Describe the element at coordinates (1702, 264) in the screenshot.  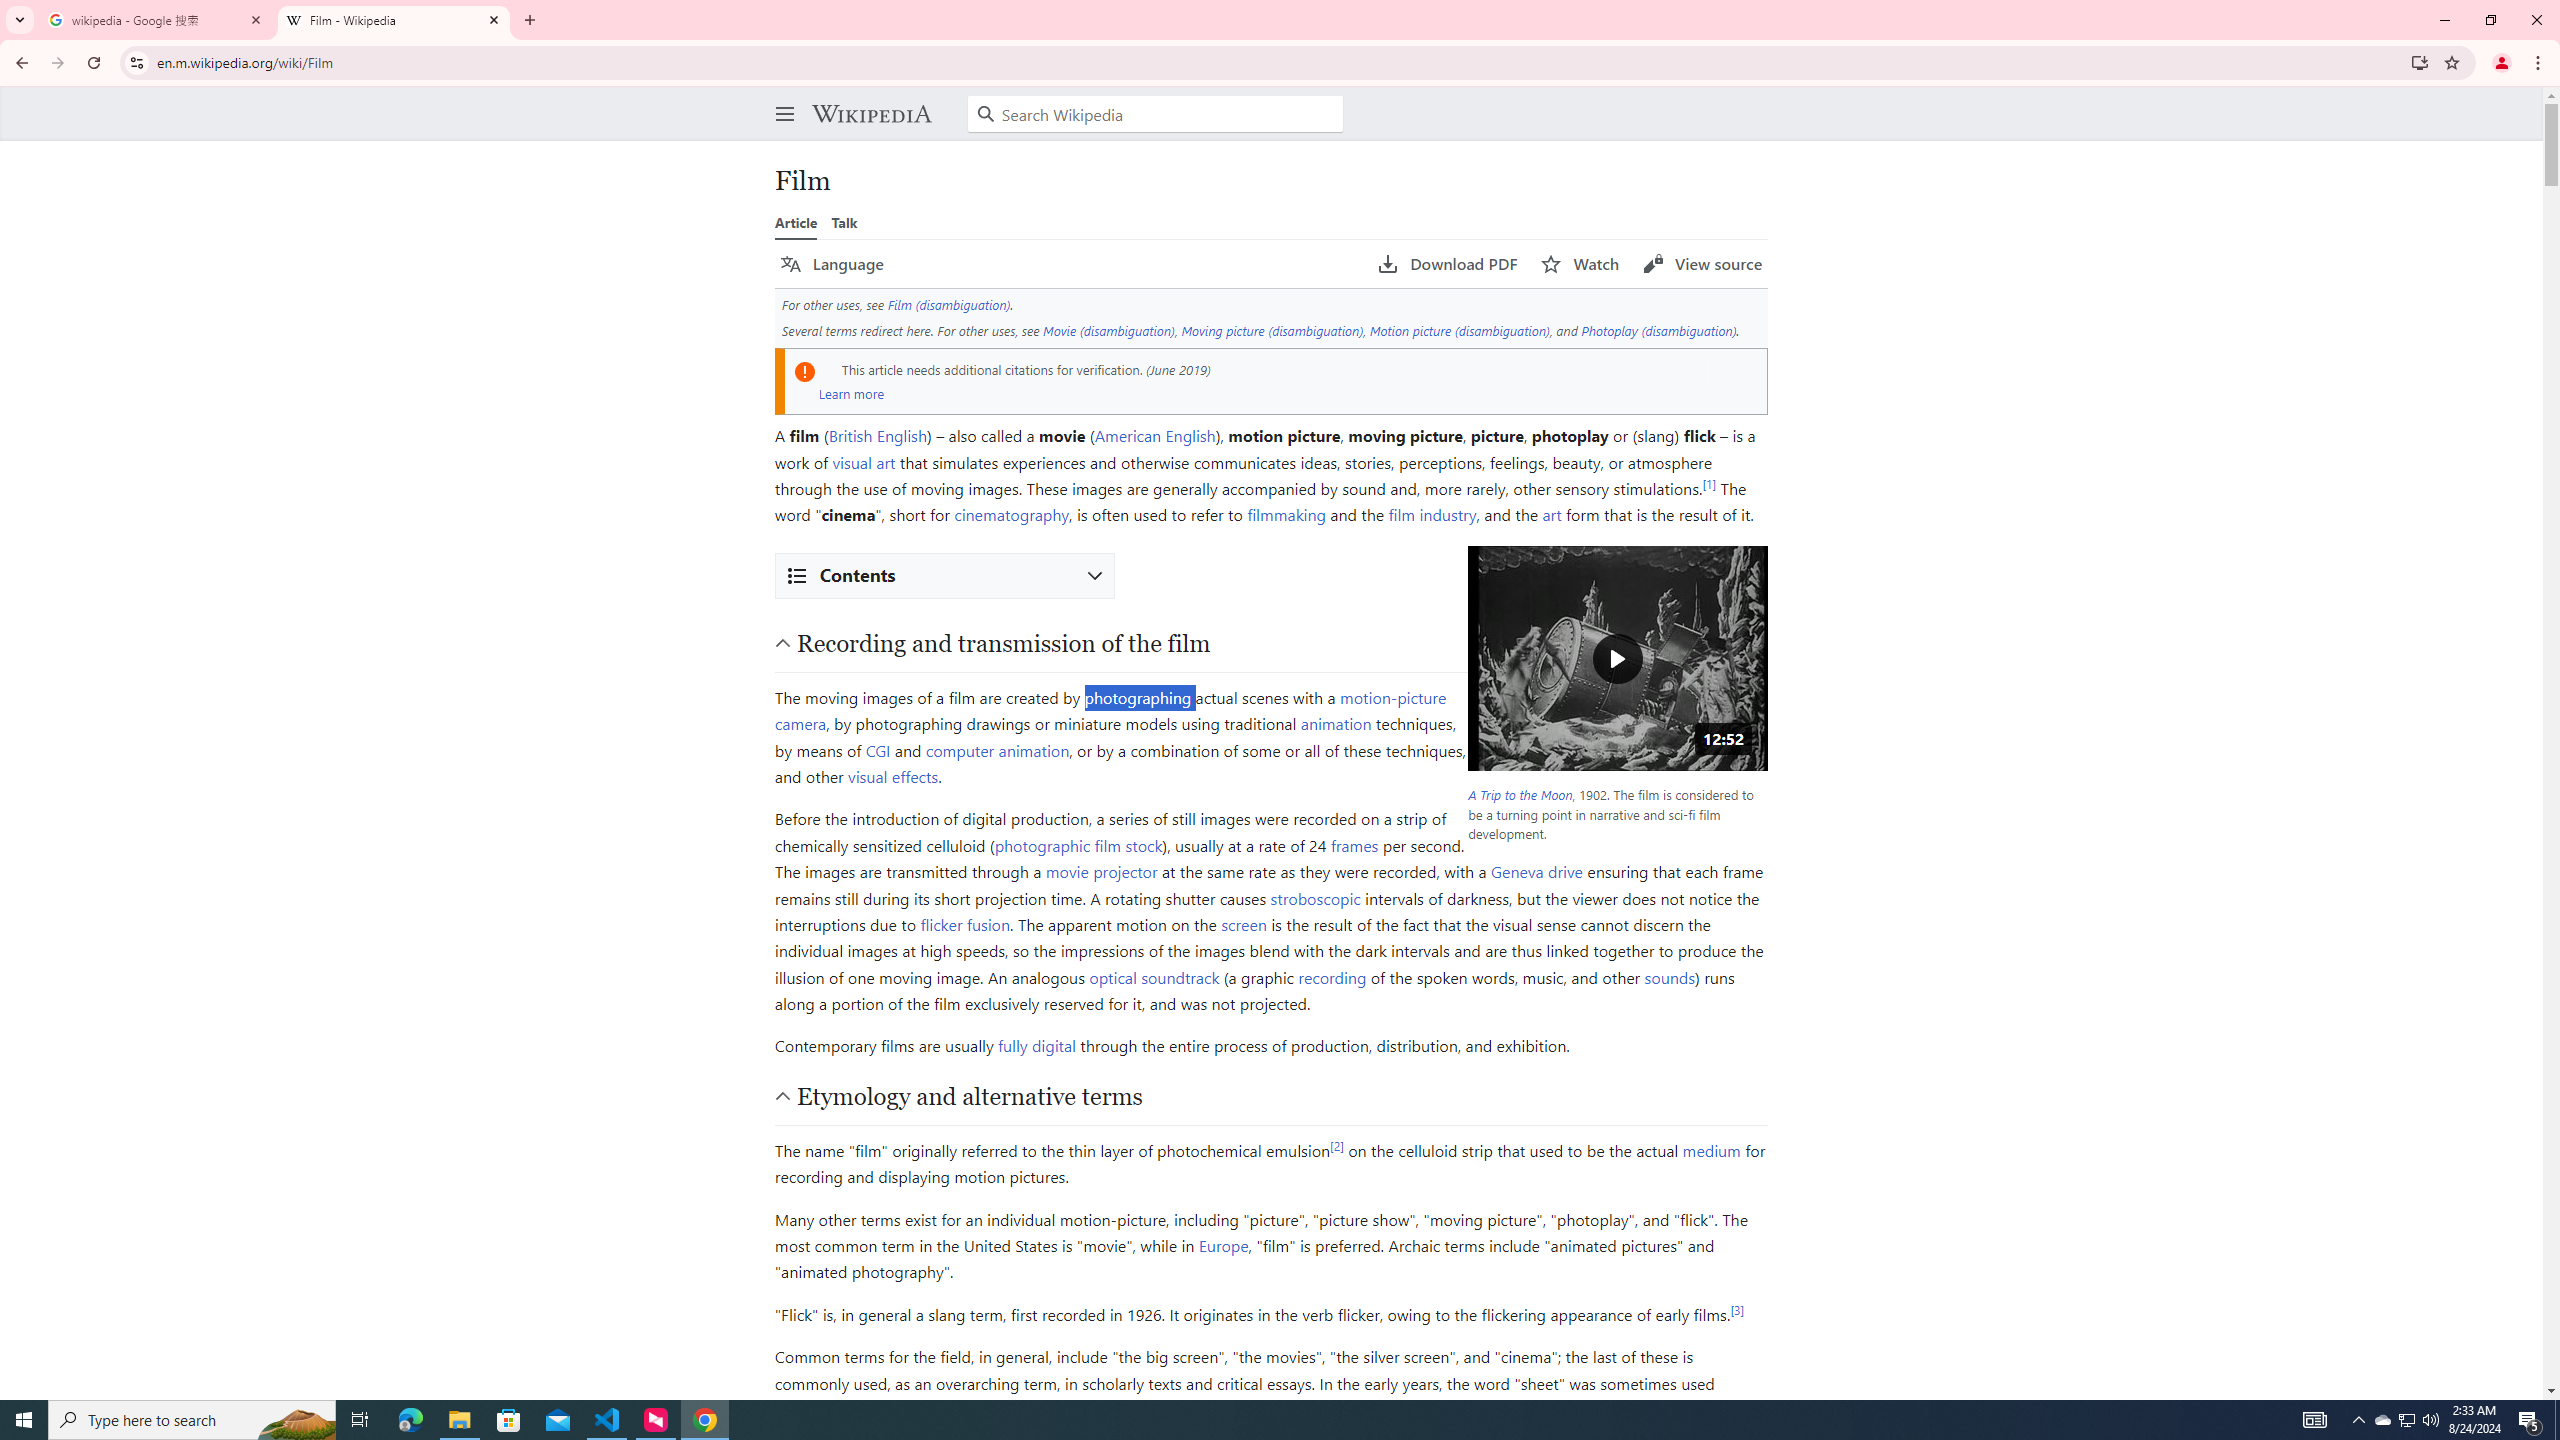
I see `View source` at that location.